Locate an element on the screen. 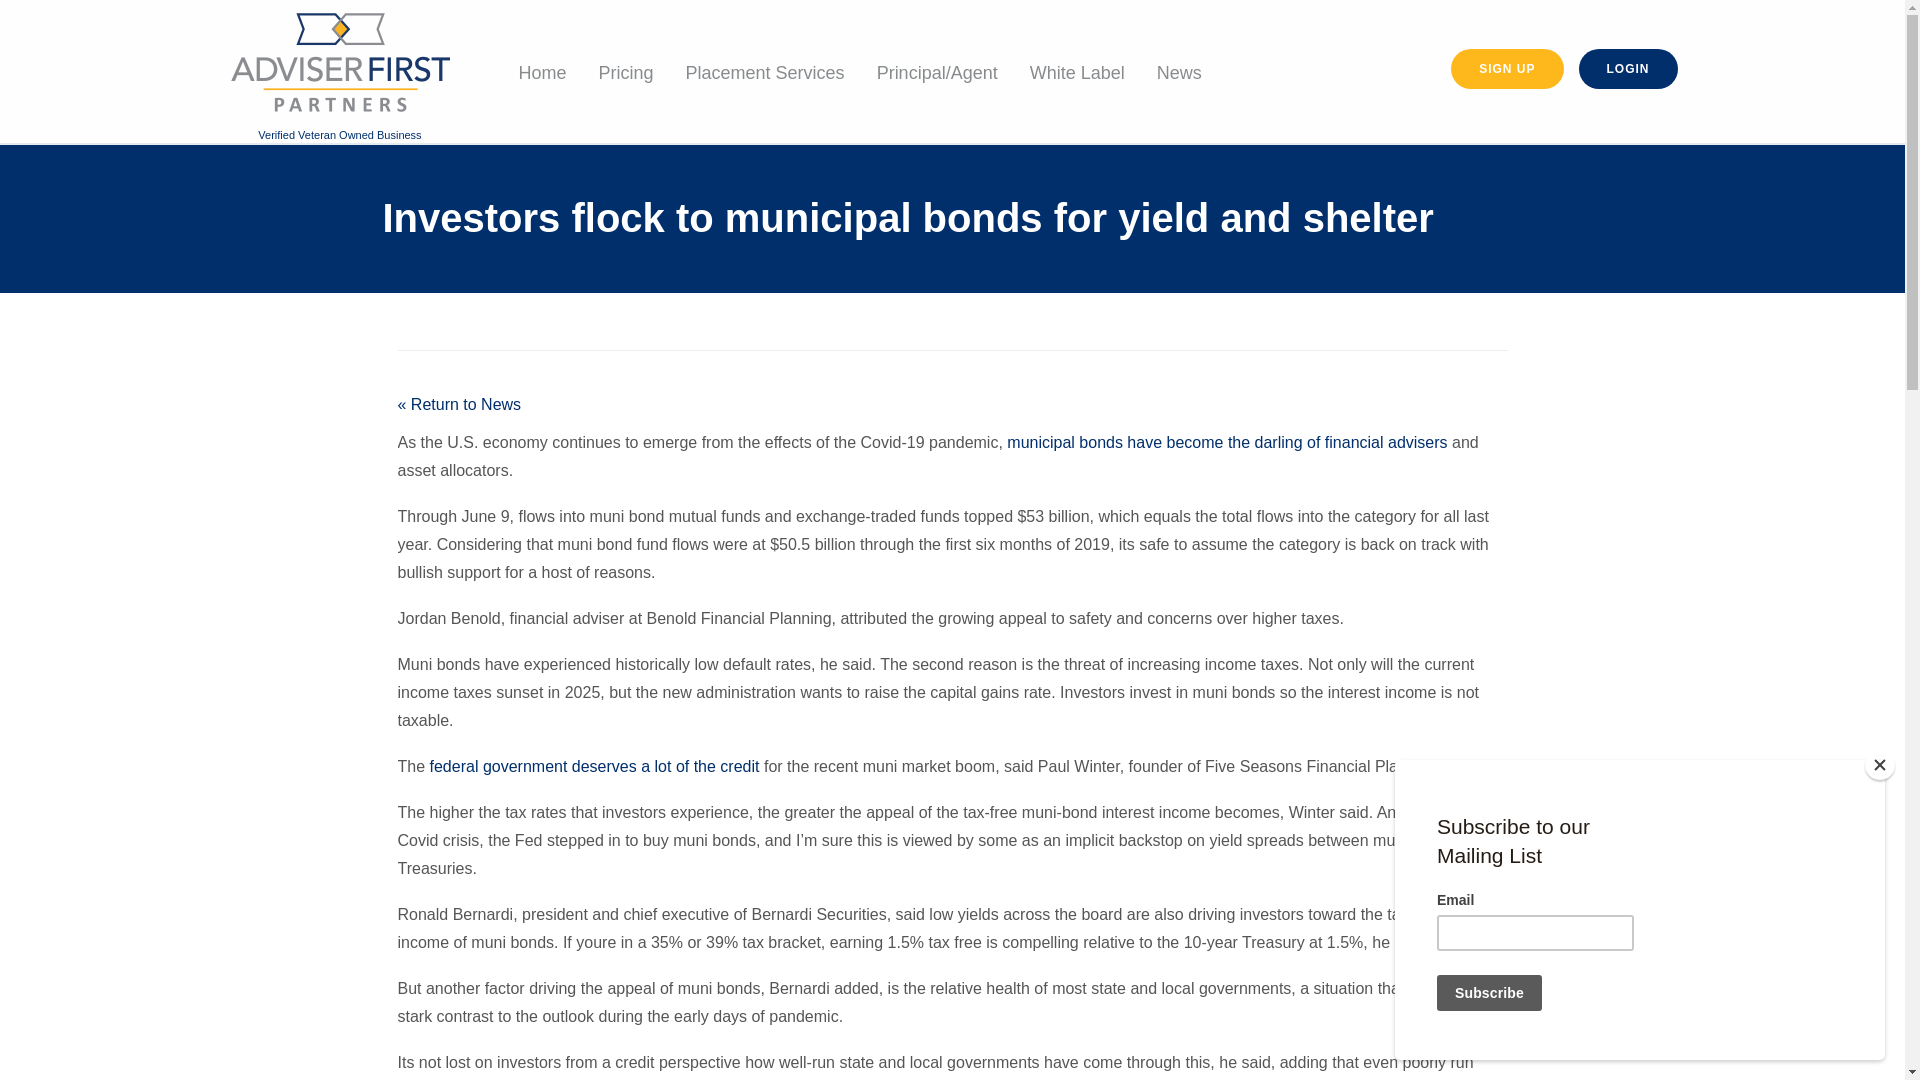 The image size is (1920, 1080). SIGN UP is located at coordinates (1506, 67).